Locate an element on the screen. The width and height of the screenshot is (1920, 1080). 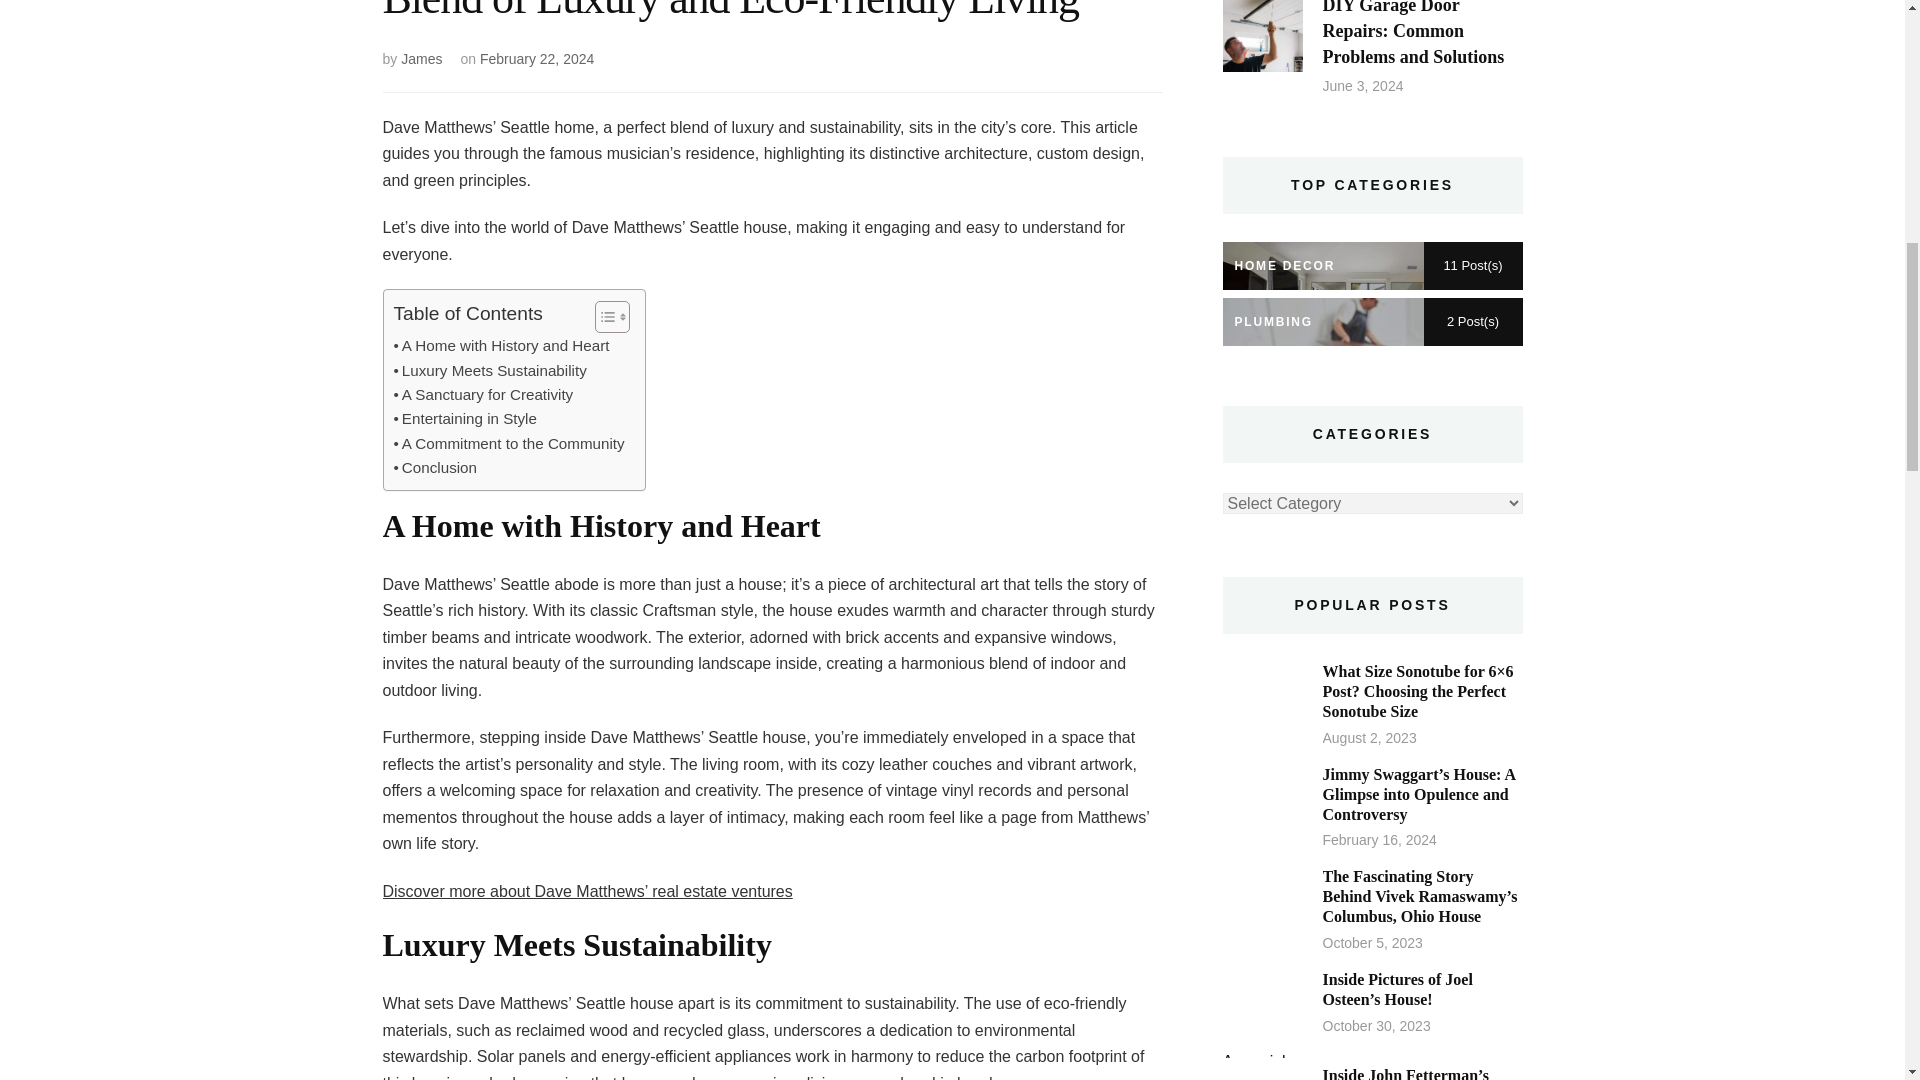
Entertaining in Style is located at coordinates (465, 418).